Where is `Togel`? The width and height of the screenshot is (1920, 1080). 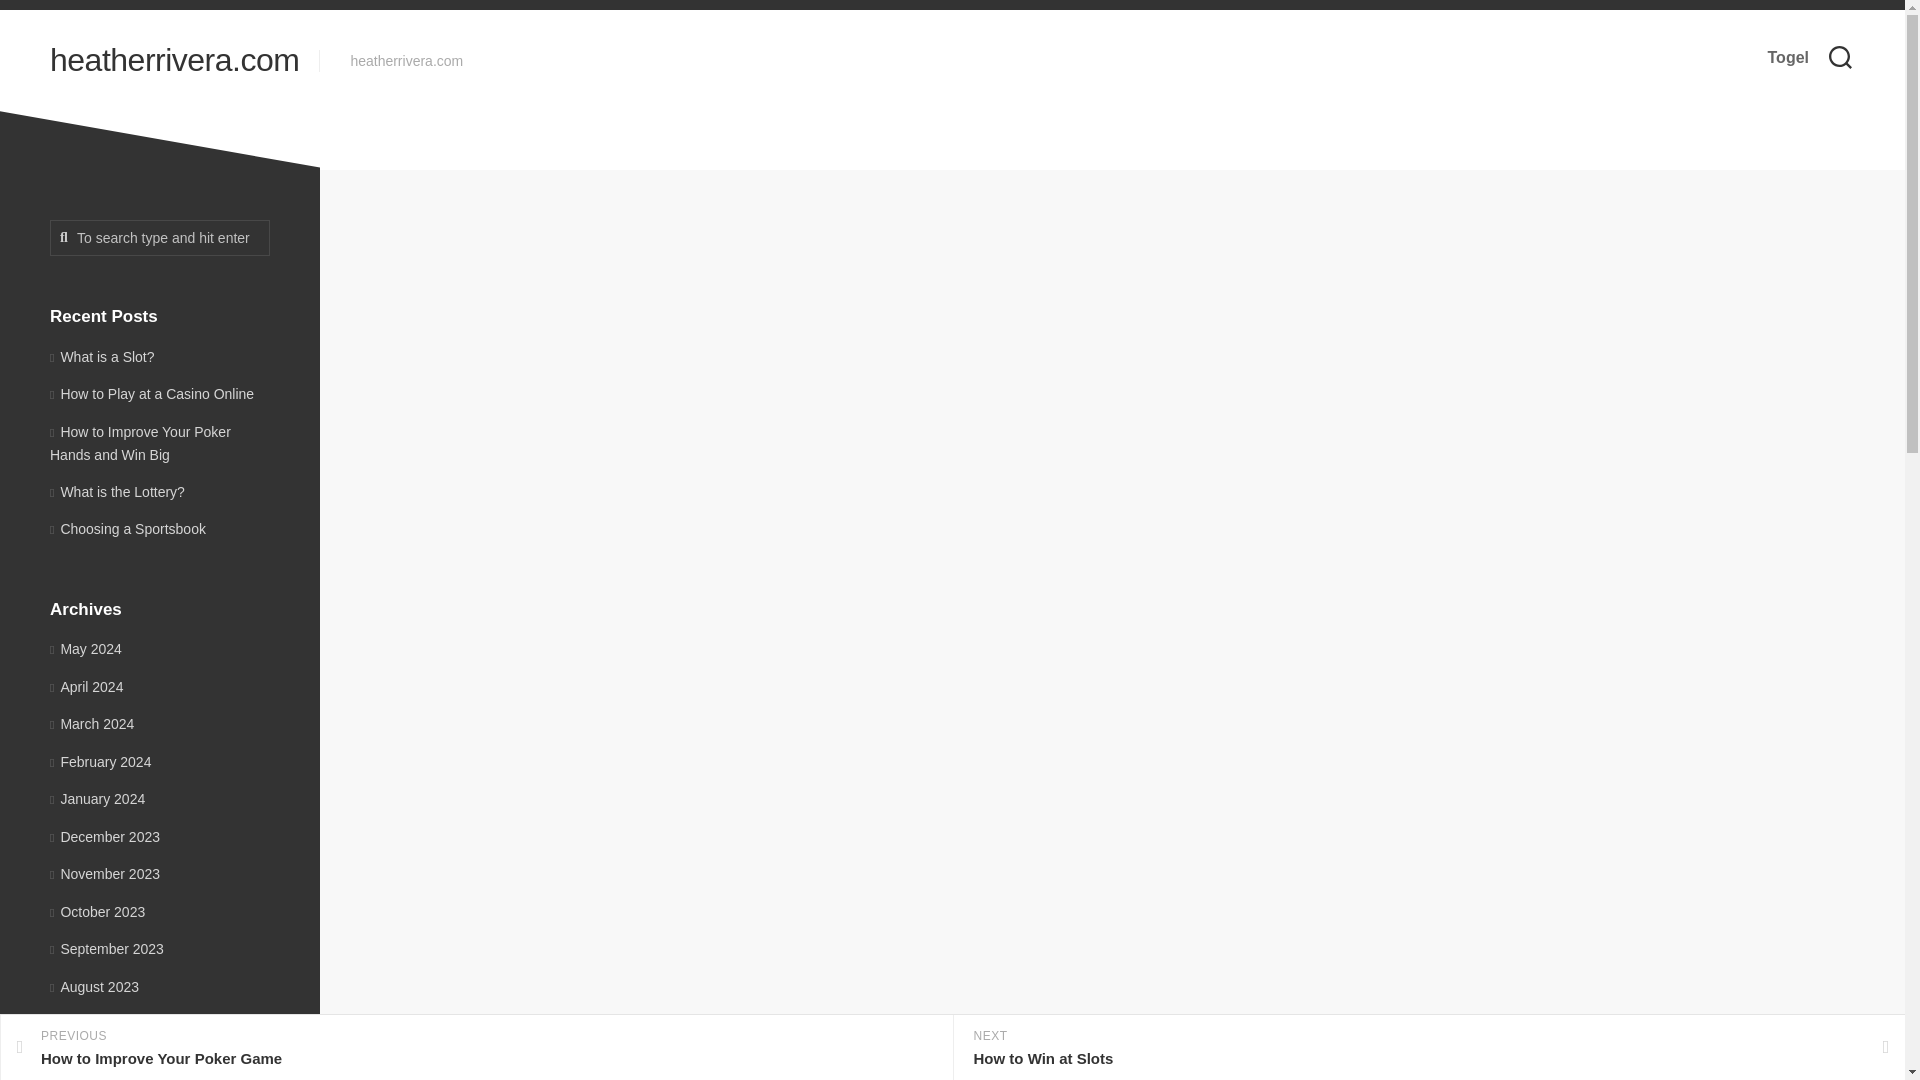
Togel is located at coordinates (94, 986).